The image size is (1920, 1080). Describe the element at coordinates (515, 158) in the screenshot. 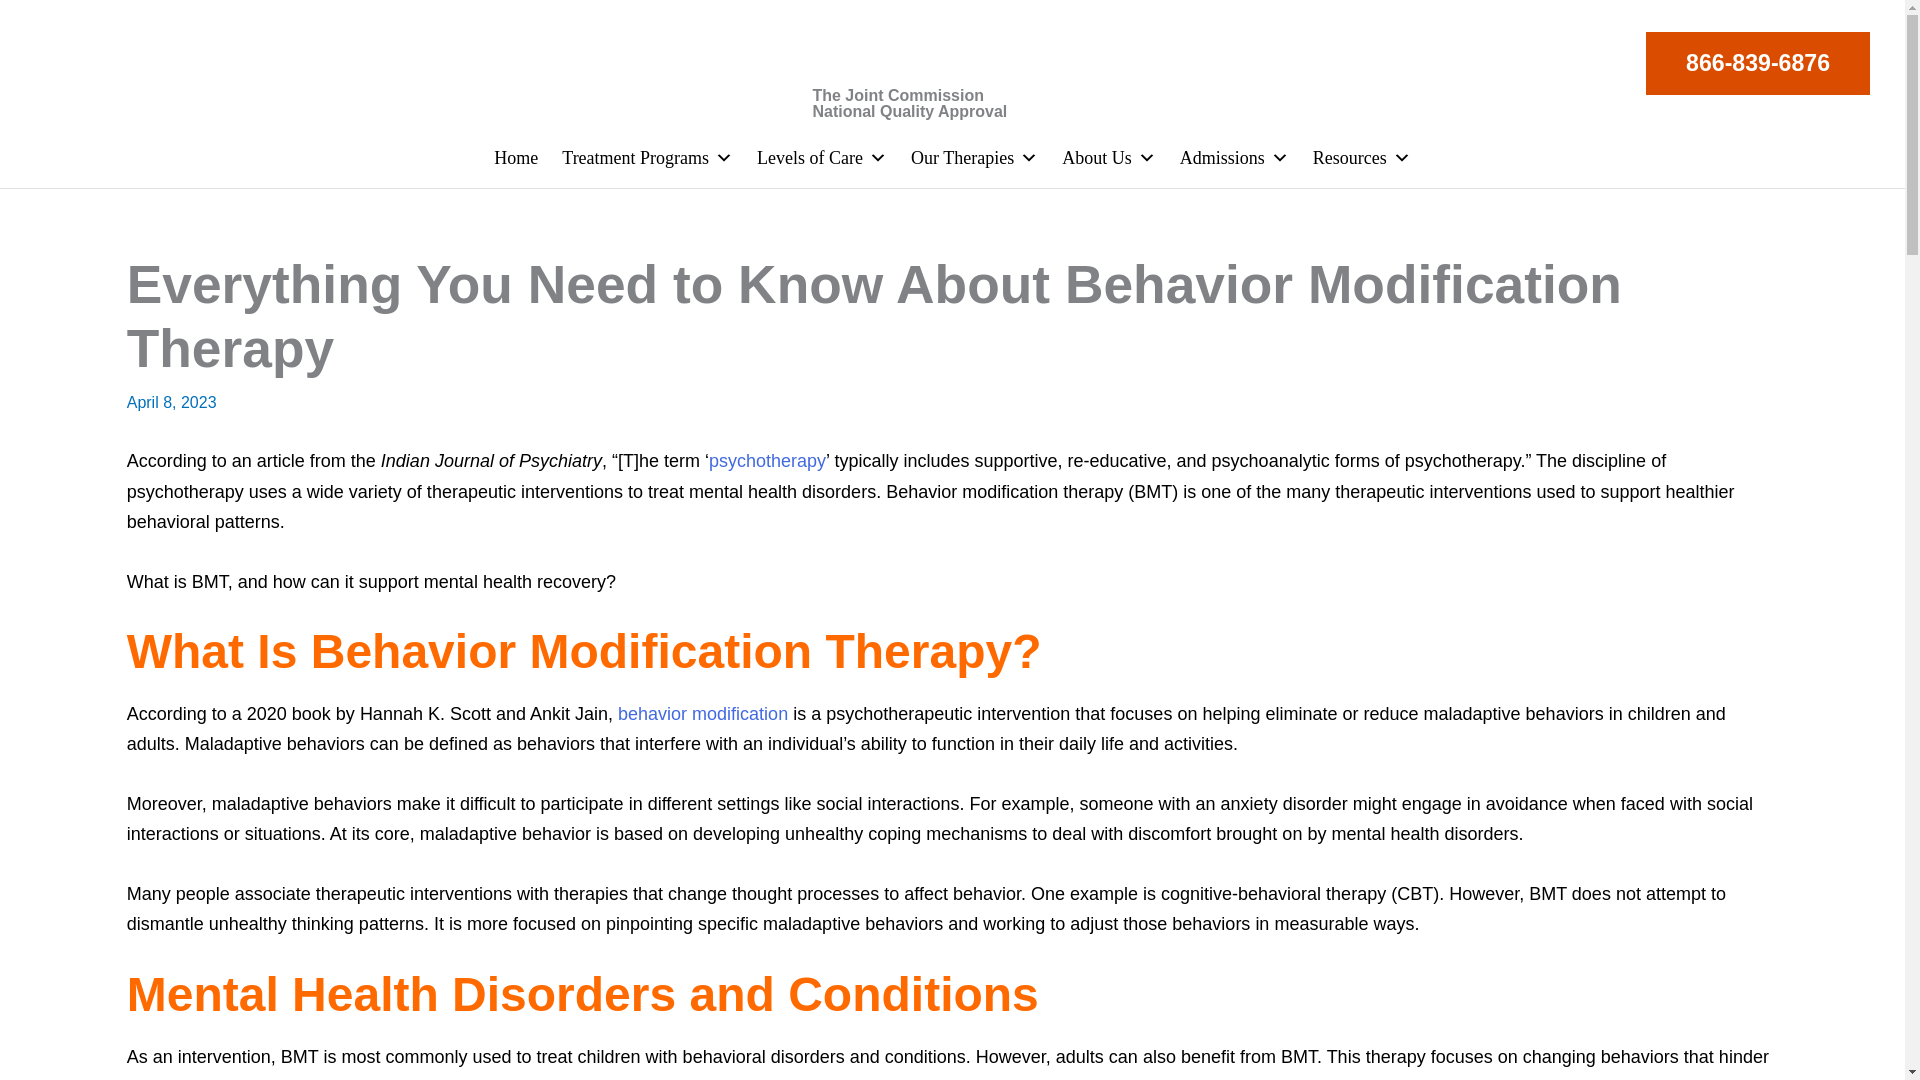

I see `Home` at that location.